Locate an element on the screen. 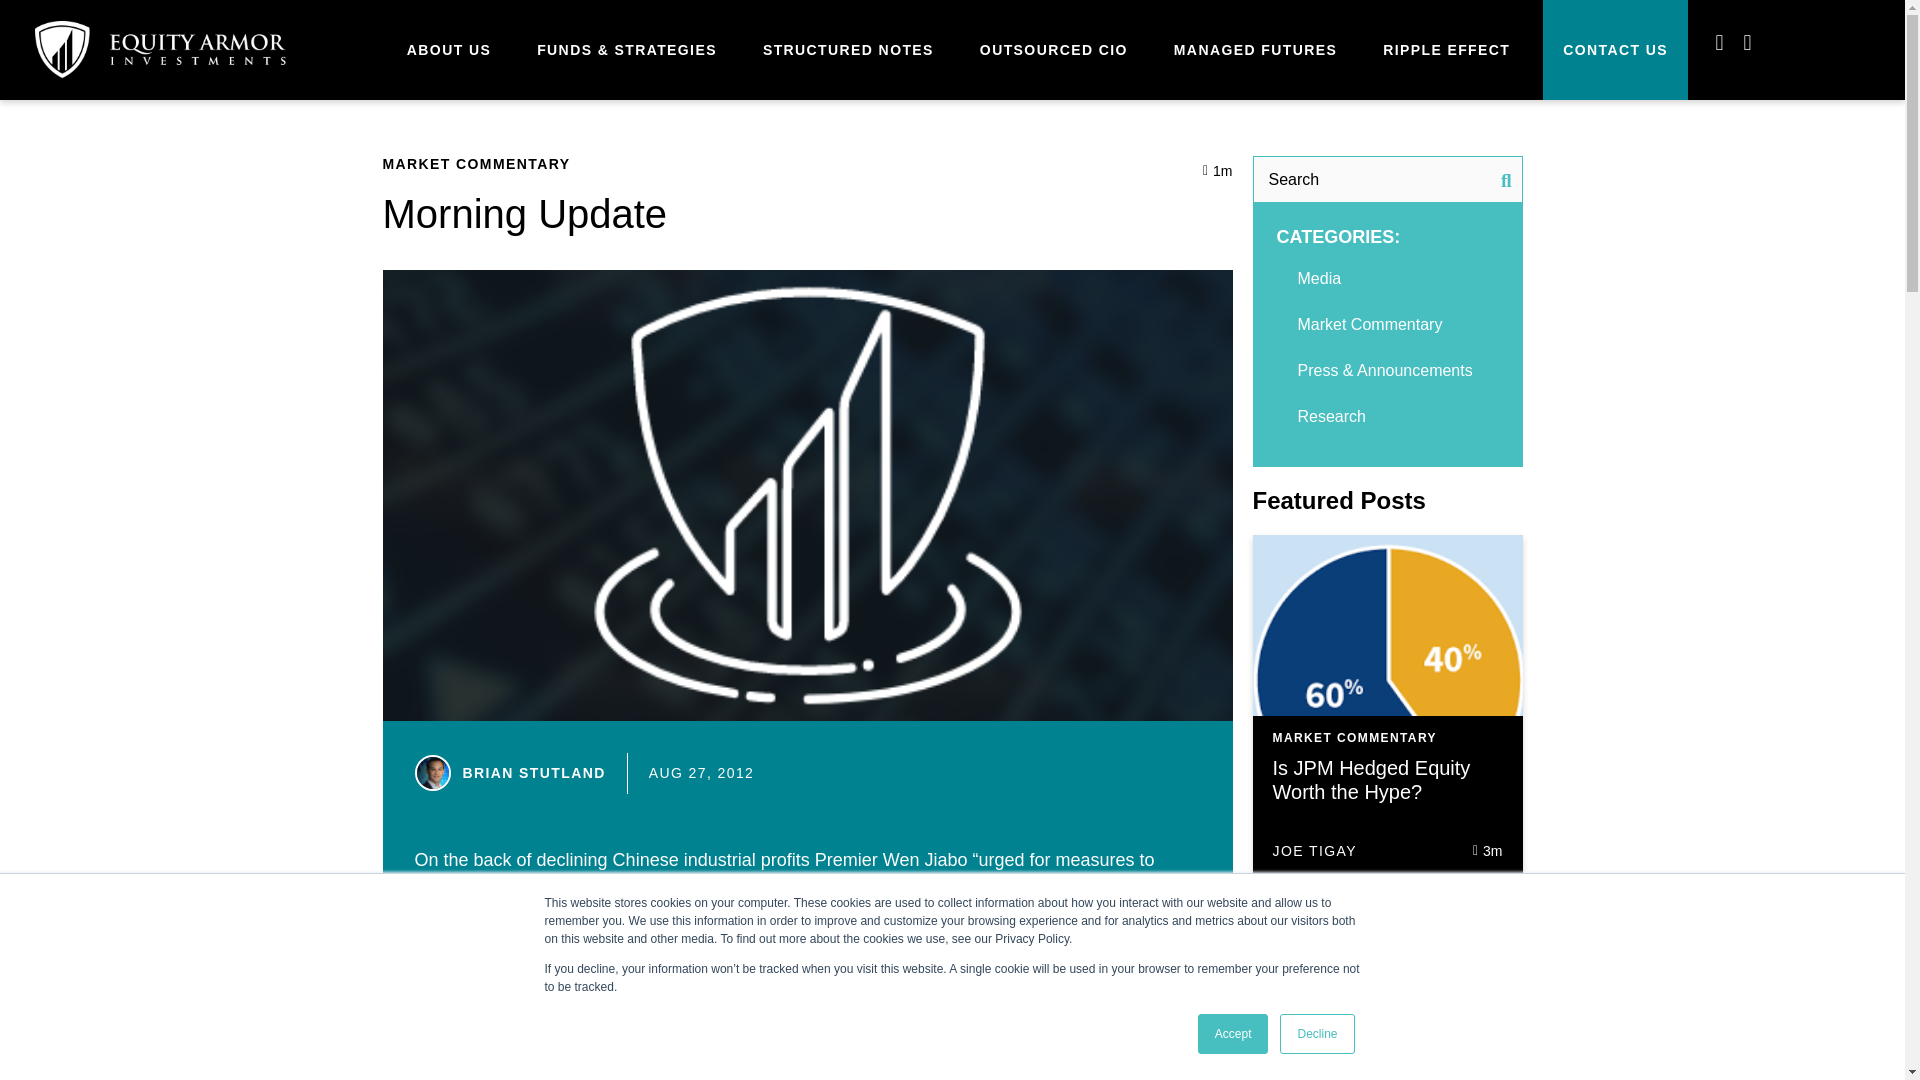  OUTSOURCED CIO is located at coordinates (1054, 50).